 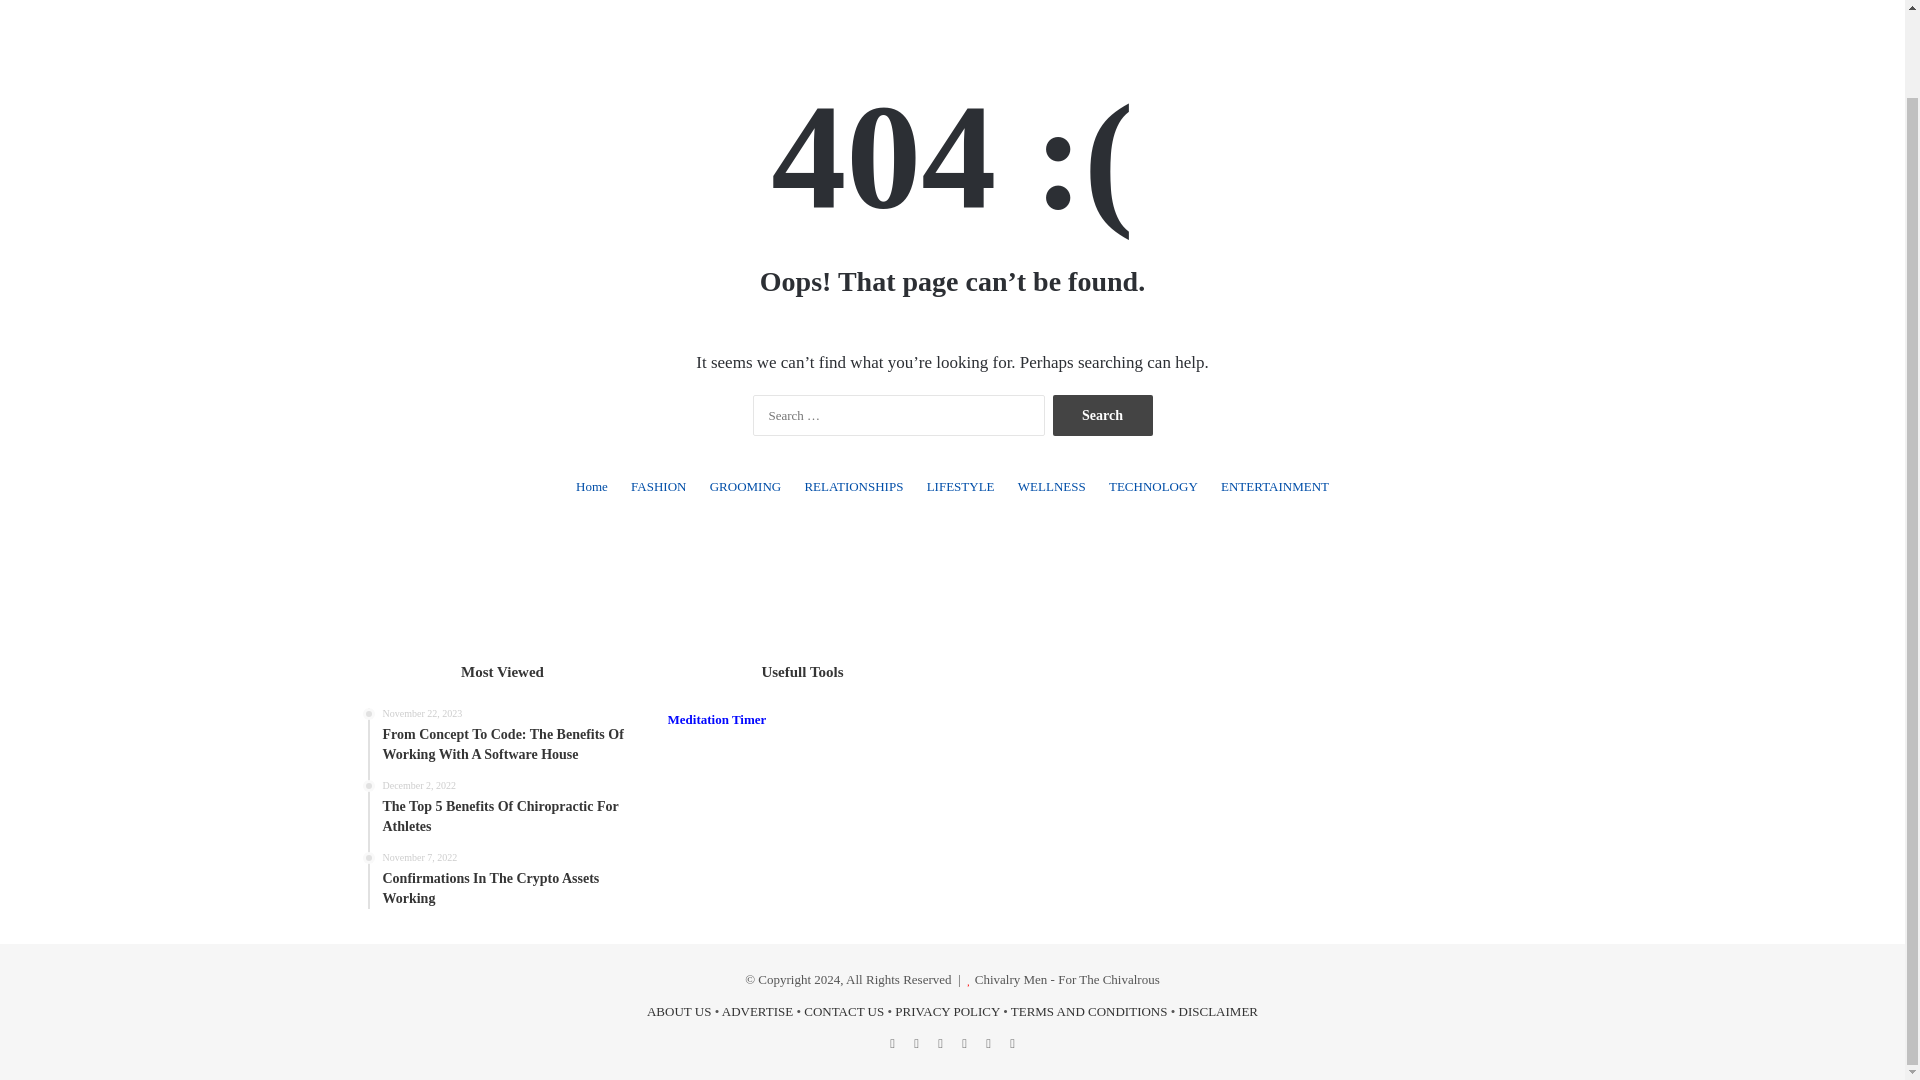 What do you see at coordinates (592, 486) in the screenshot?
I see `Home` at bounding box center [592, 486].